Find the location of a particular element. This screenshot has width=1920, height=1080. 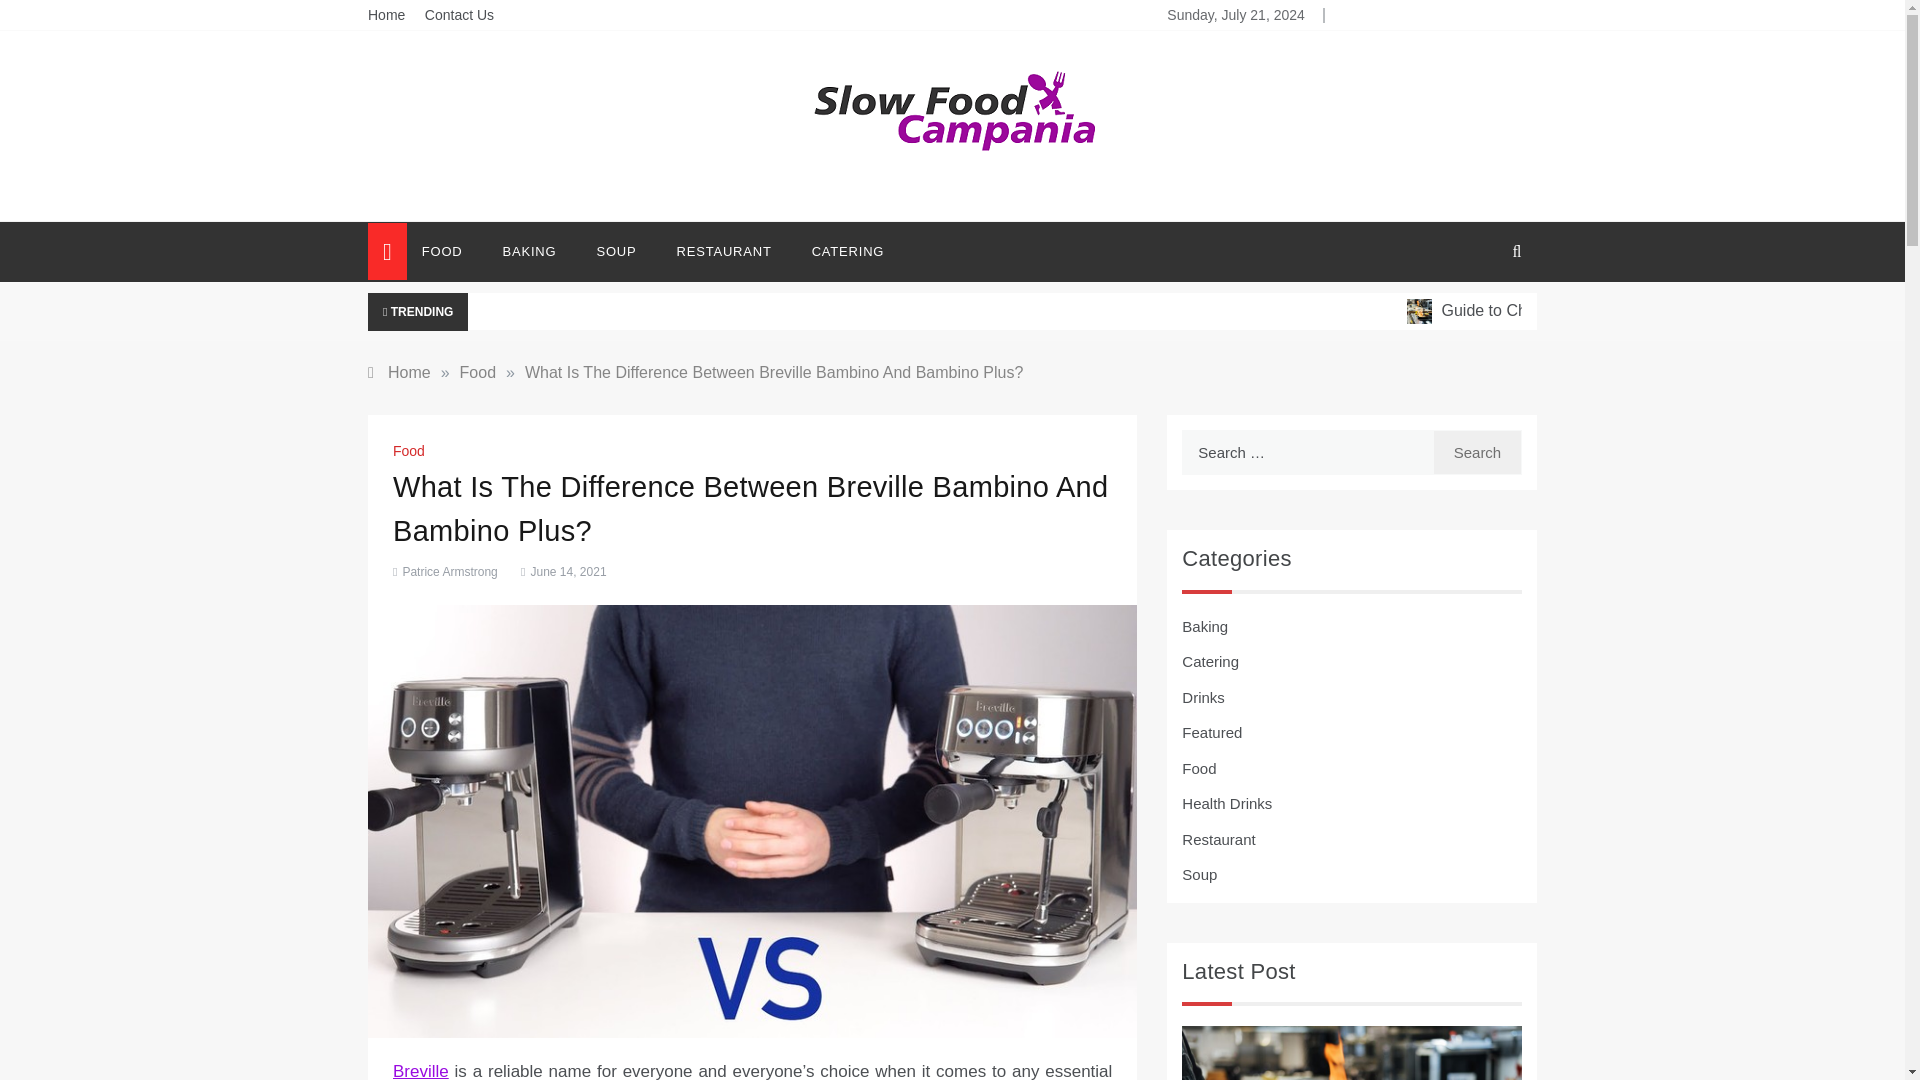

Search is located at coordinates (1477, 452).